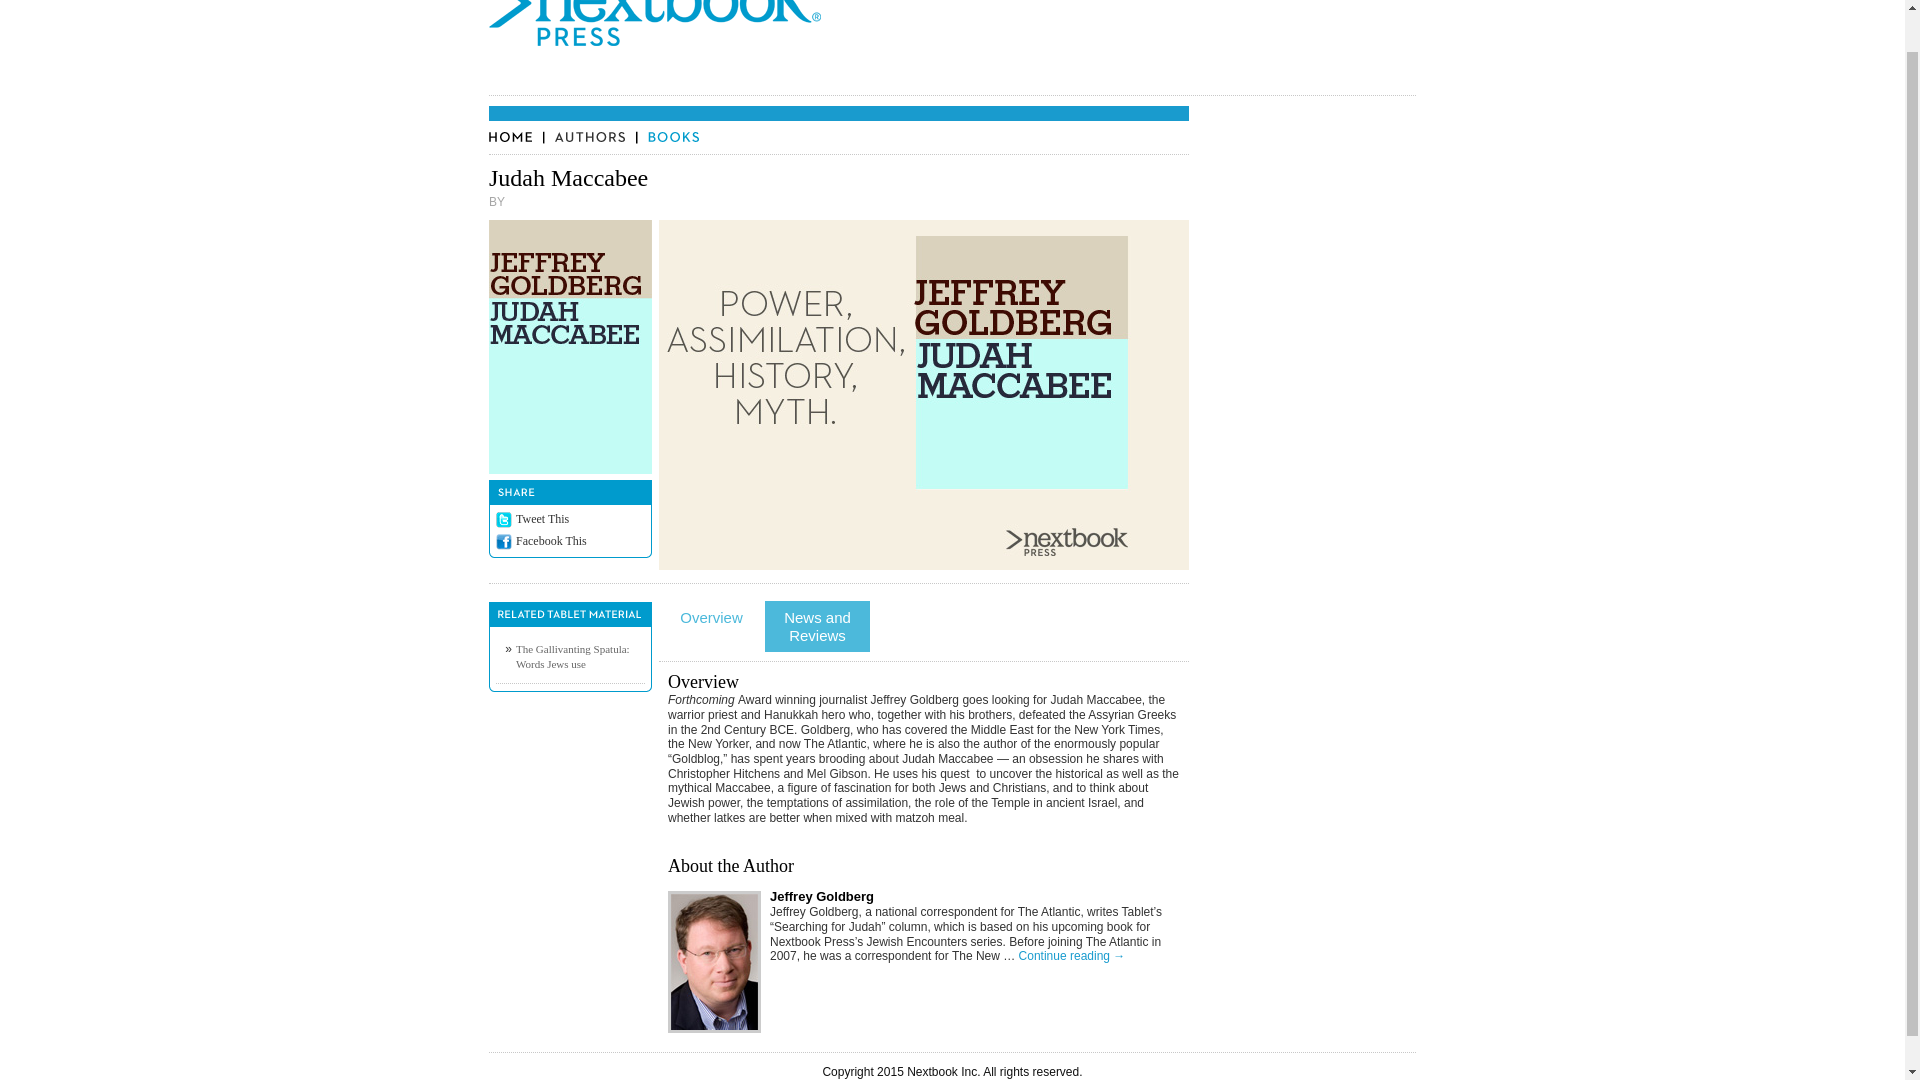  Describe the element at coordinates (552, 540) in the screenshot. I see `Facebook This` at that location.